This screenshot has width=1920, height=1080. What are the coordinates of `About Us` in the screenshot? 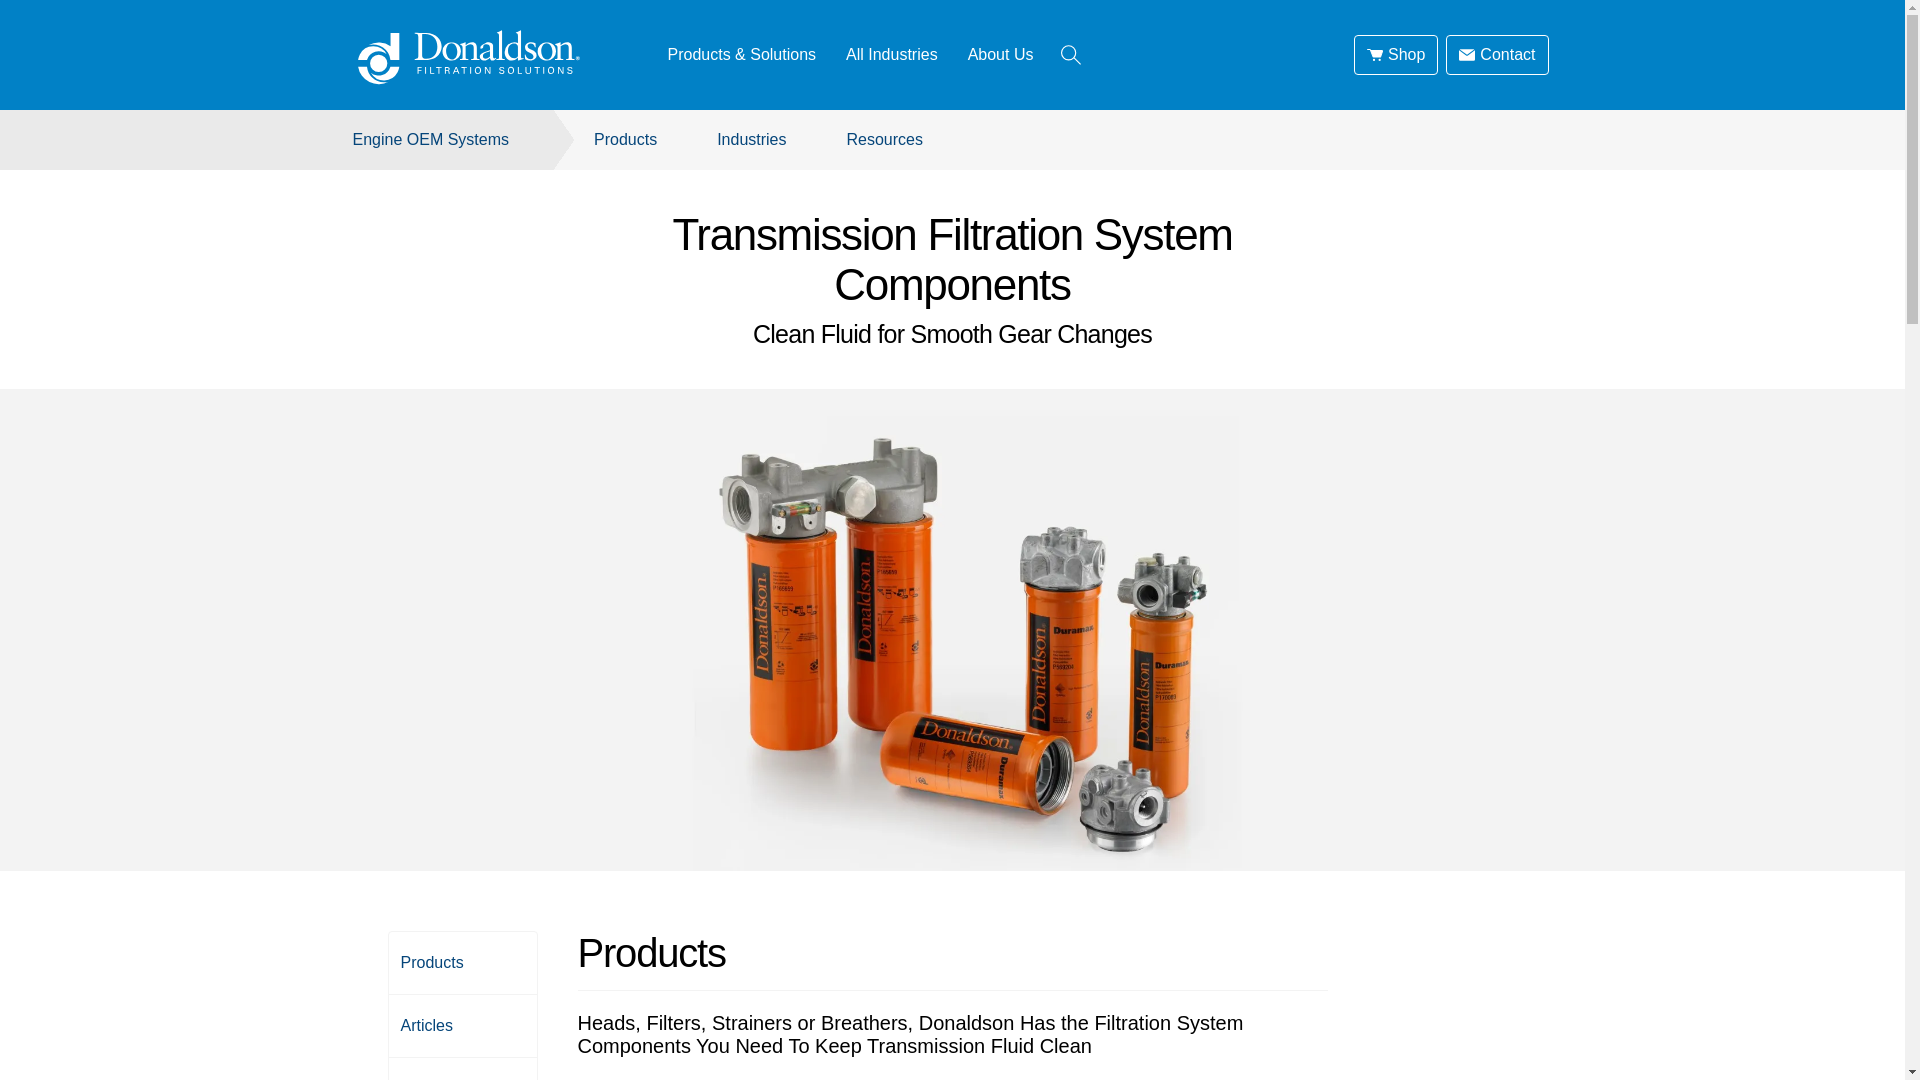 It's located at (1000, 55).